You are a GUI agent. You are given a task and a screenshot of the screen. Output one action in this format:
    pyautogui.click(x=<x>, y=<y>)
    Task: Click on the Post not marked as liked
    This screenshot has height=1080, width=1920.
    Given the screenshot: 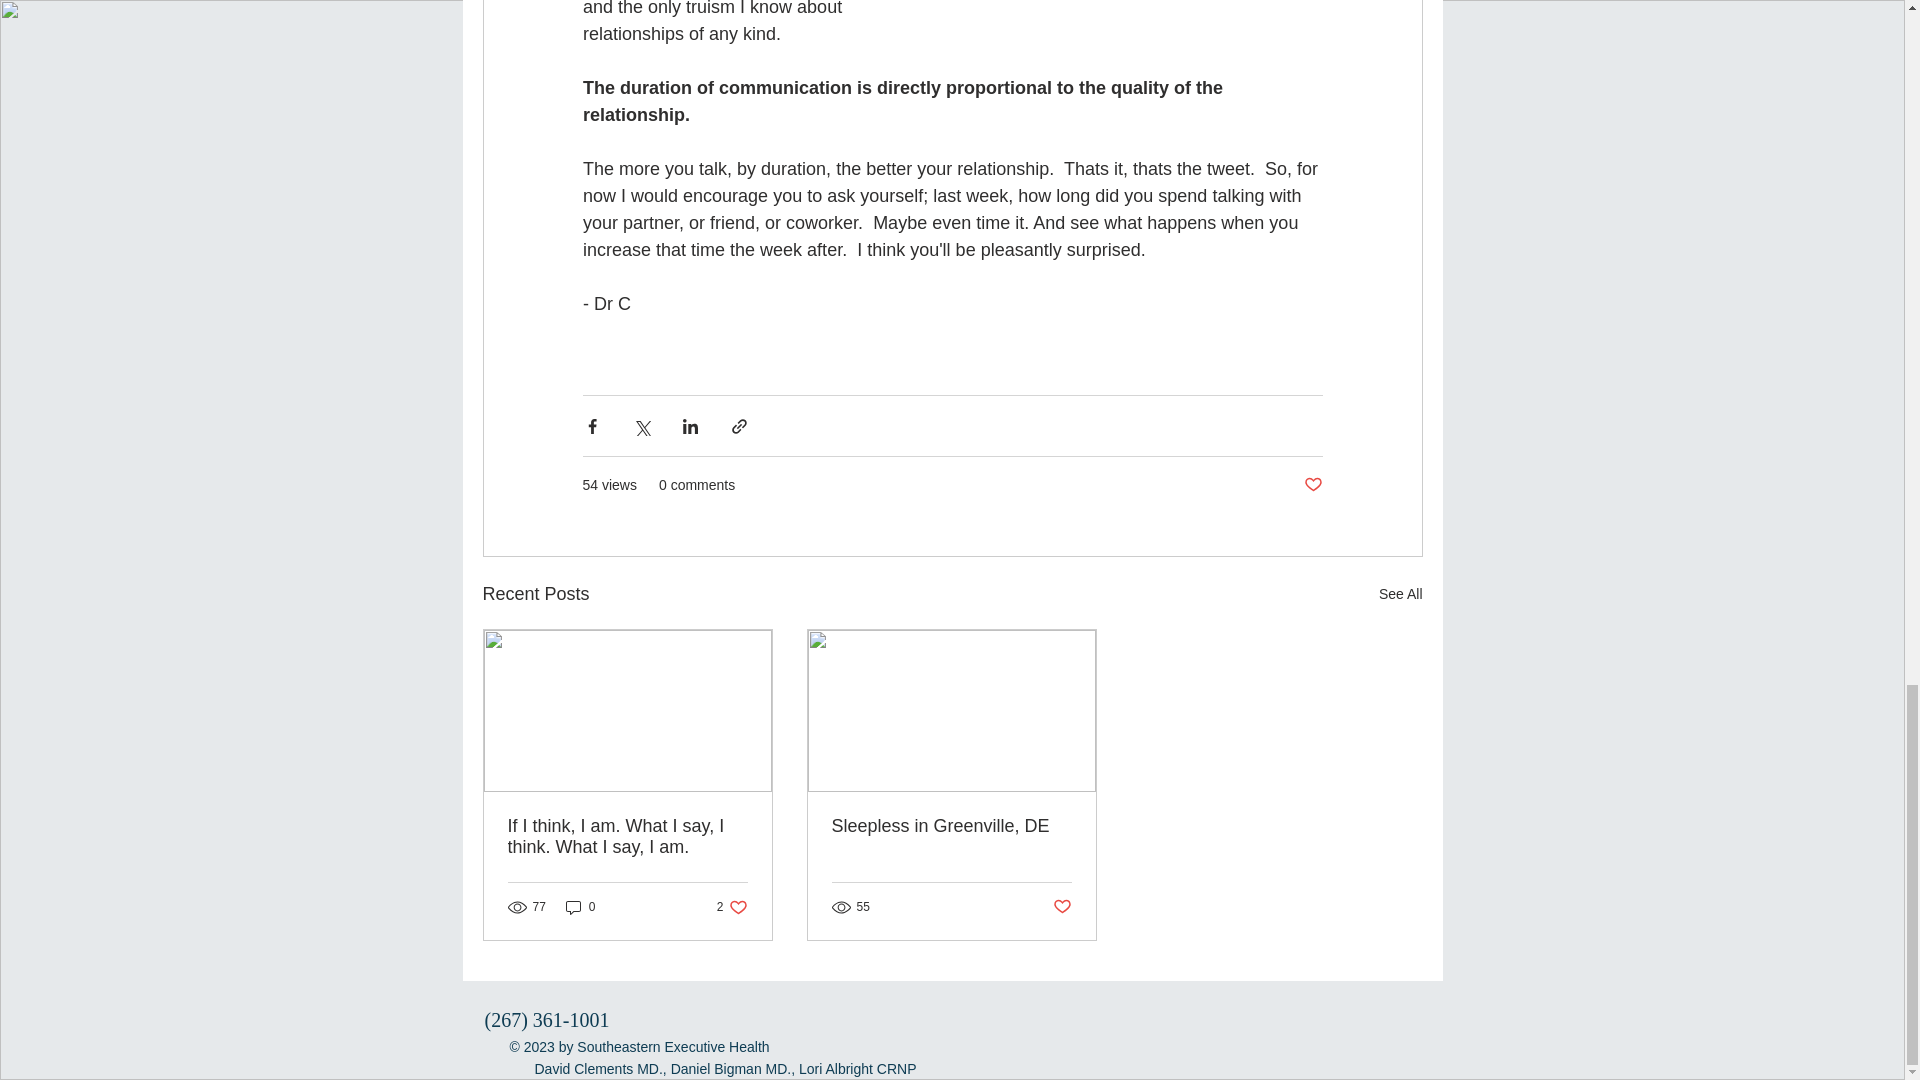 What is the action you would take?
    pyautogui.click(x=732, y=906)
    